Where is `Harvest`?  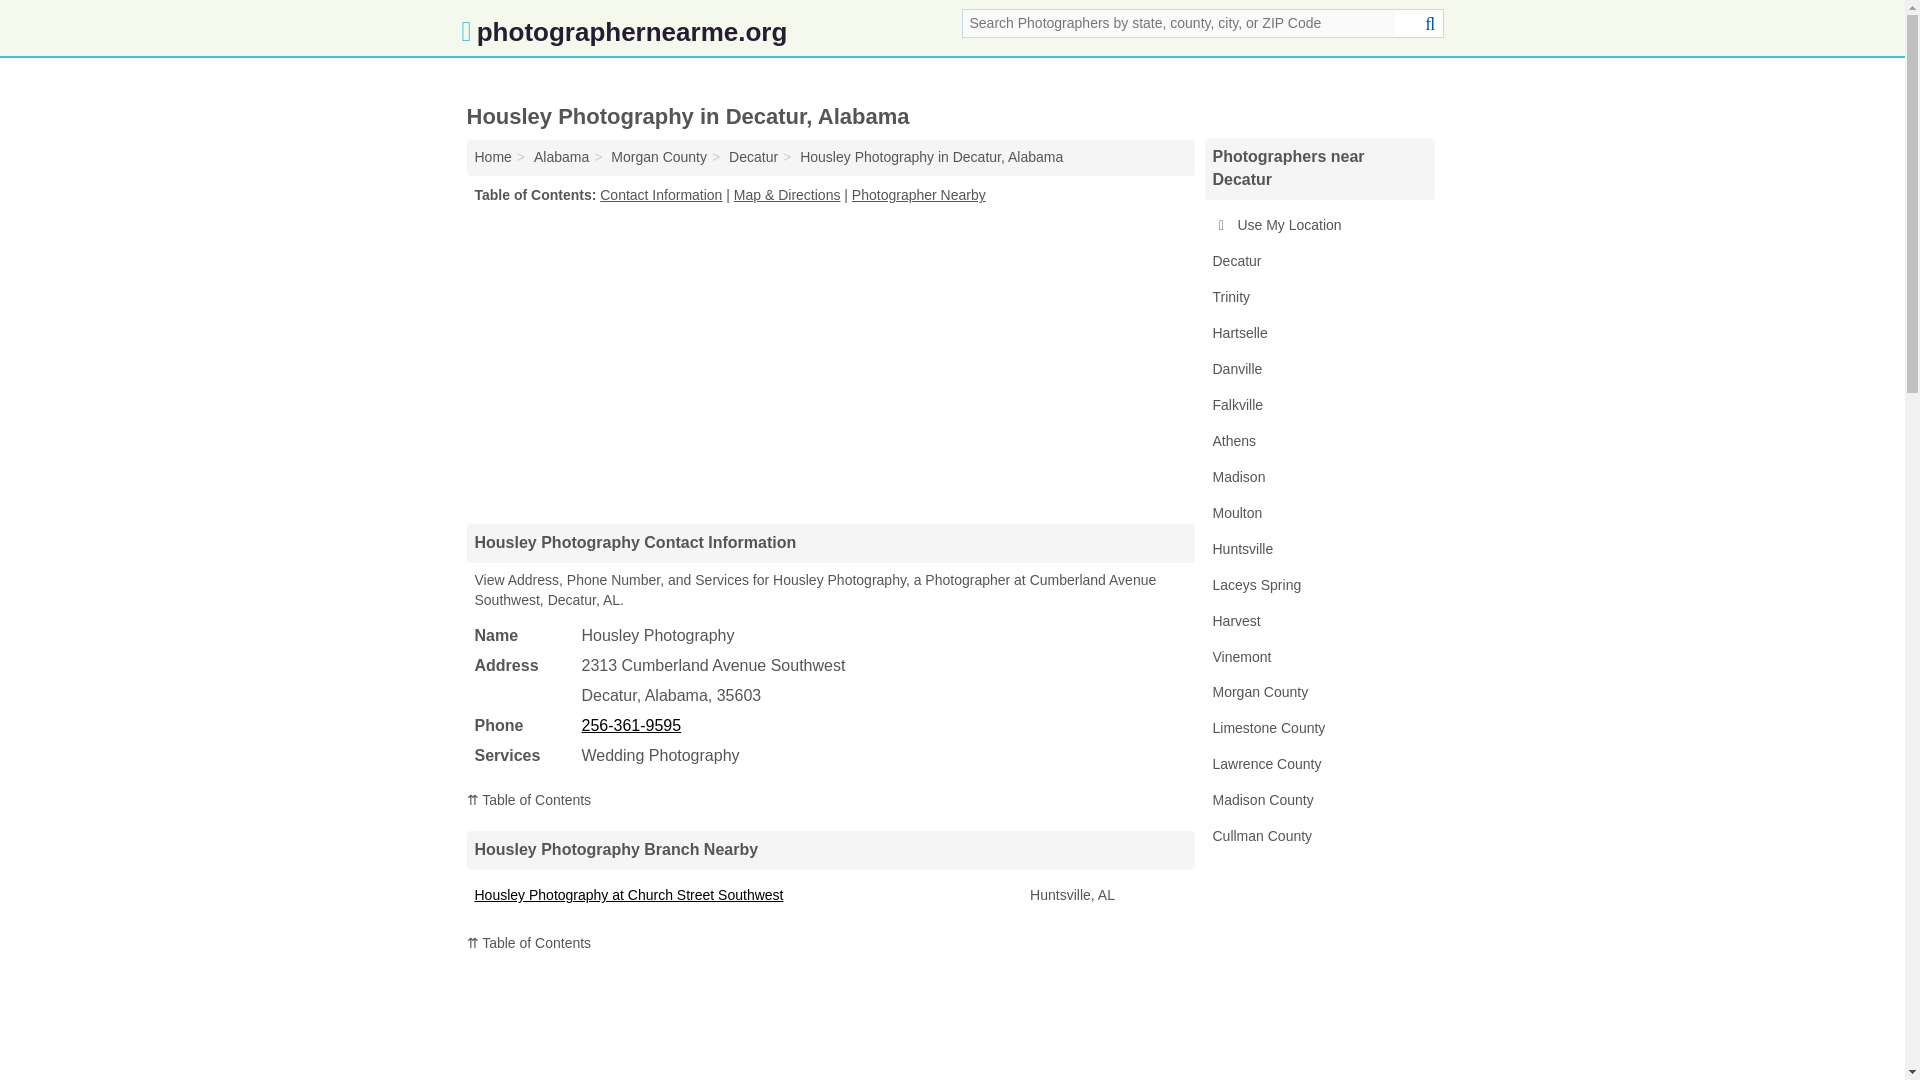 Harvest is located at coordinates (1318, 622).